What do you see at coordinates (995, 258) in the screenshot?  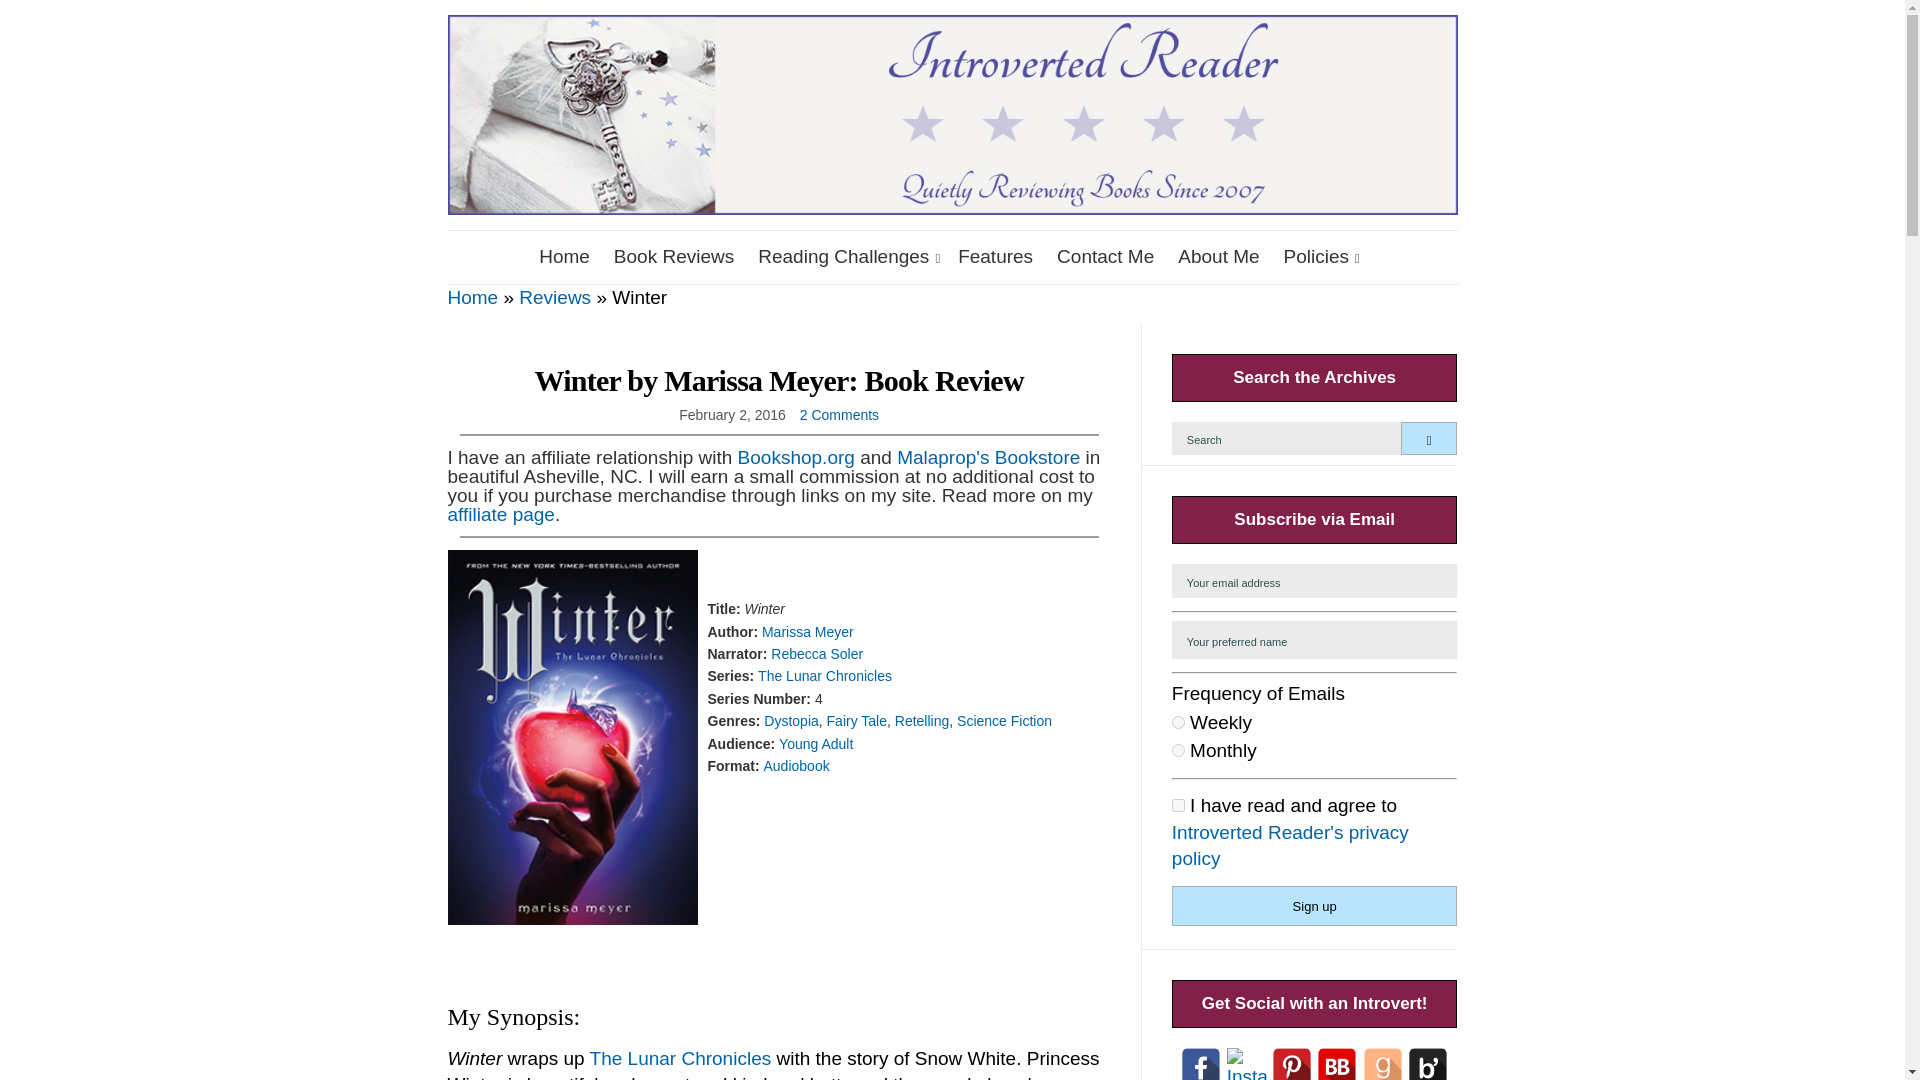 I see `Features` at bounding box center [995, 258].